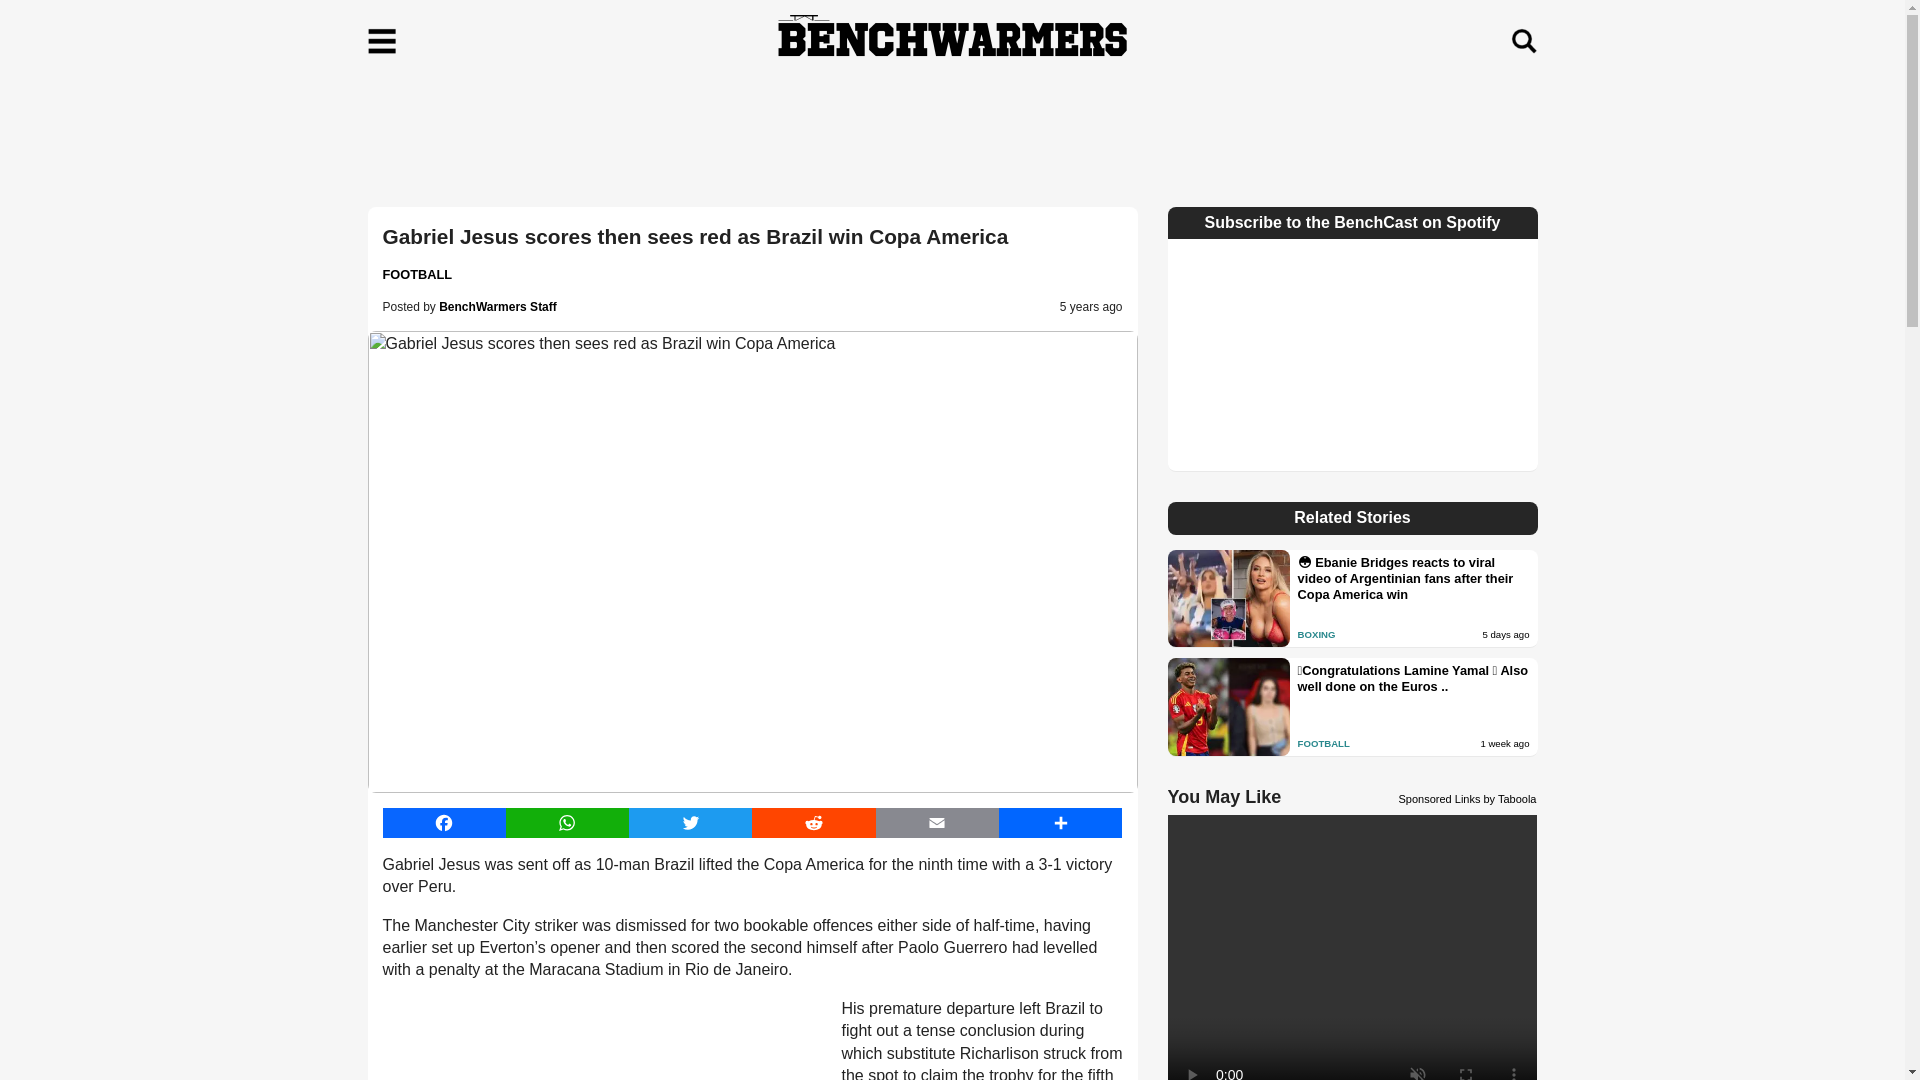  Describe the element at coordinates (498, 307) in the screenshot. I see `BenchWarmers Staff` at that location.